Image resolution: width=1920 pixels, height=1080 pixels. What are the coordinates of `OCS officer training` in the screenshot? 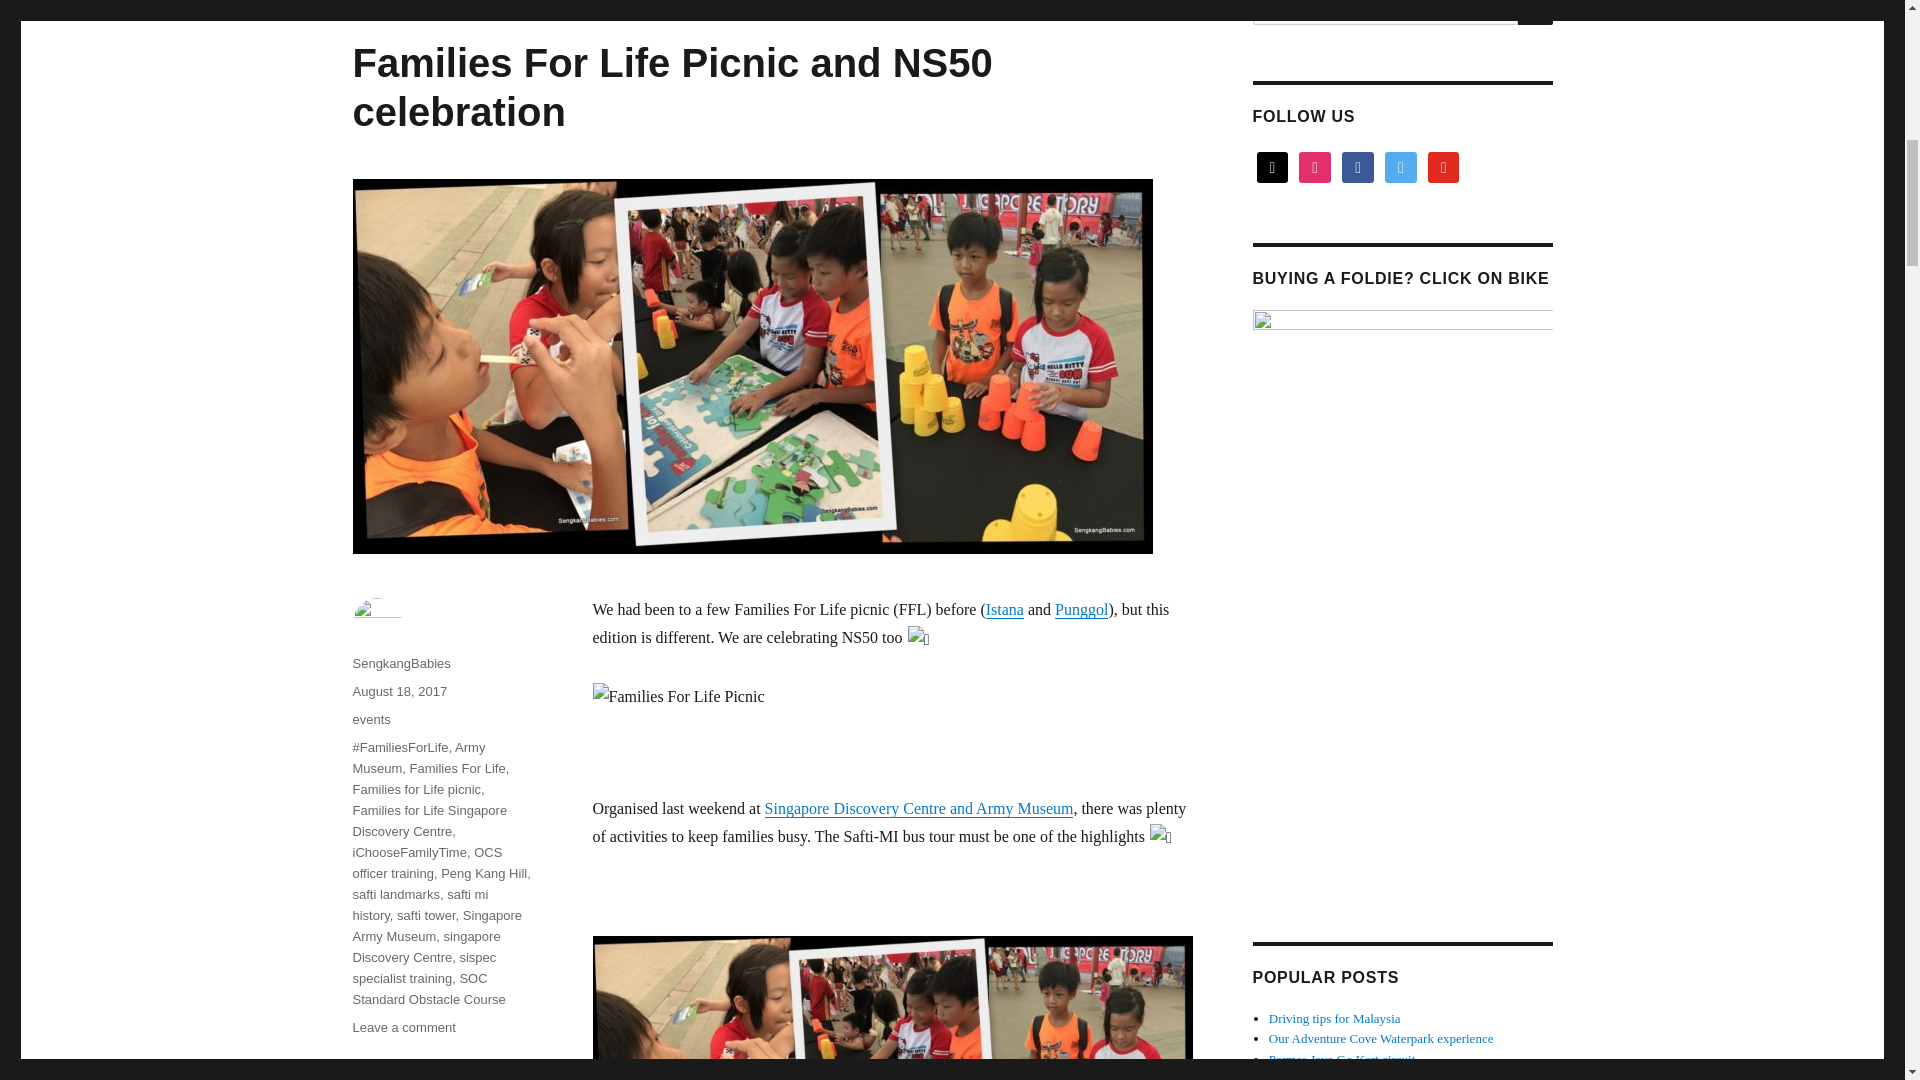 It's located at (426, 862).